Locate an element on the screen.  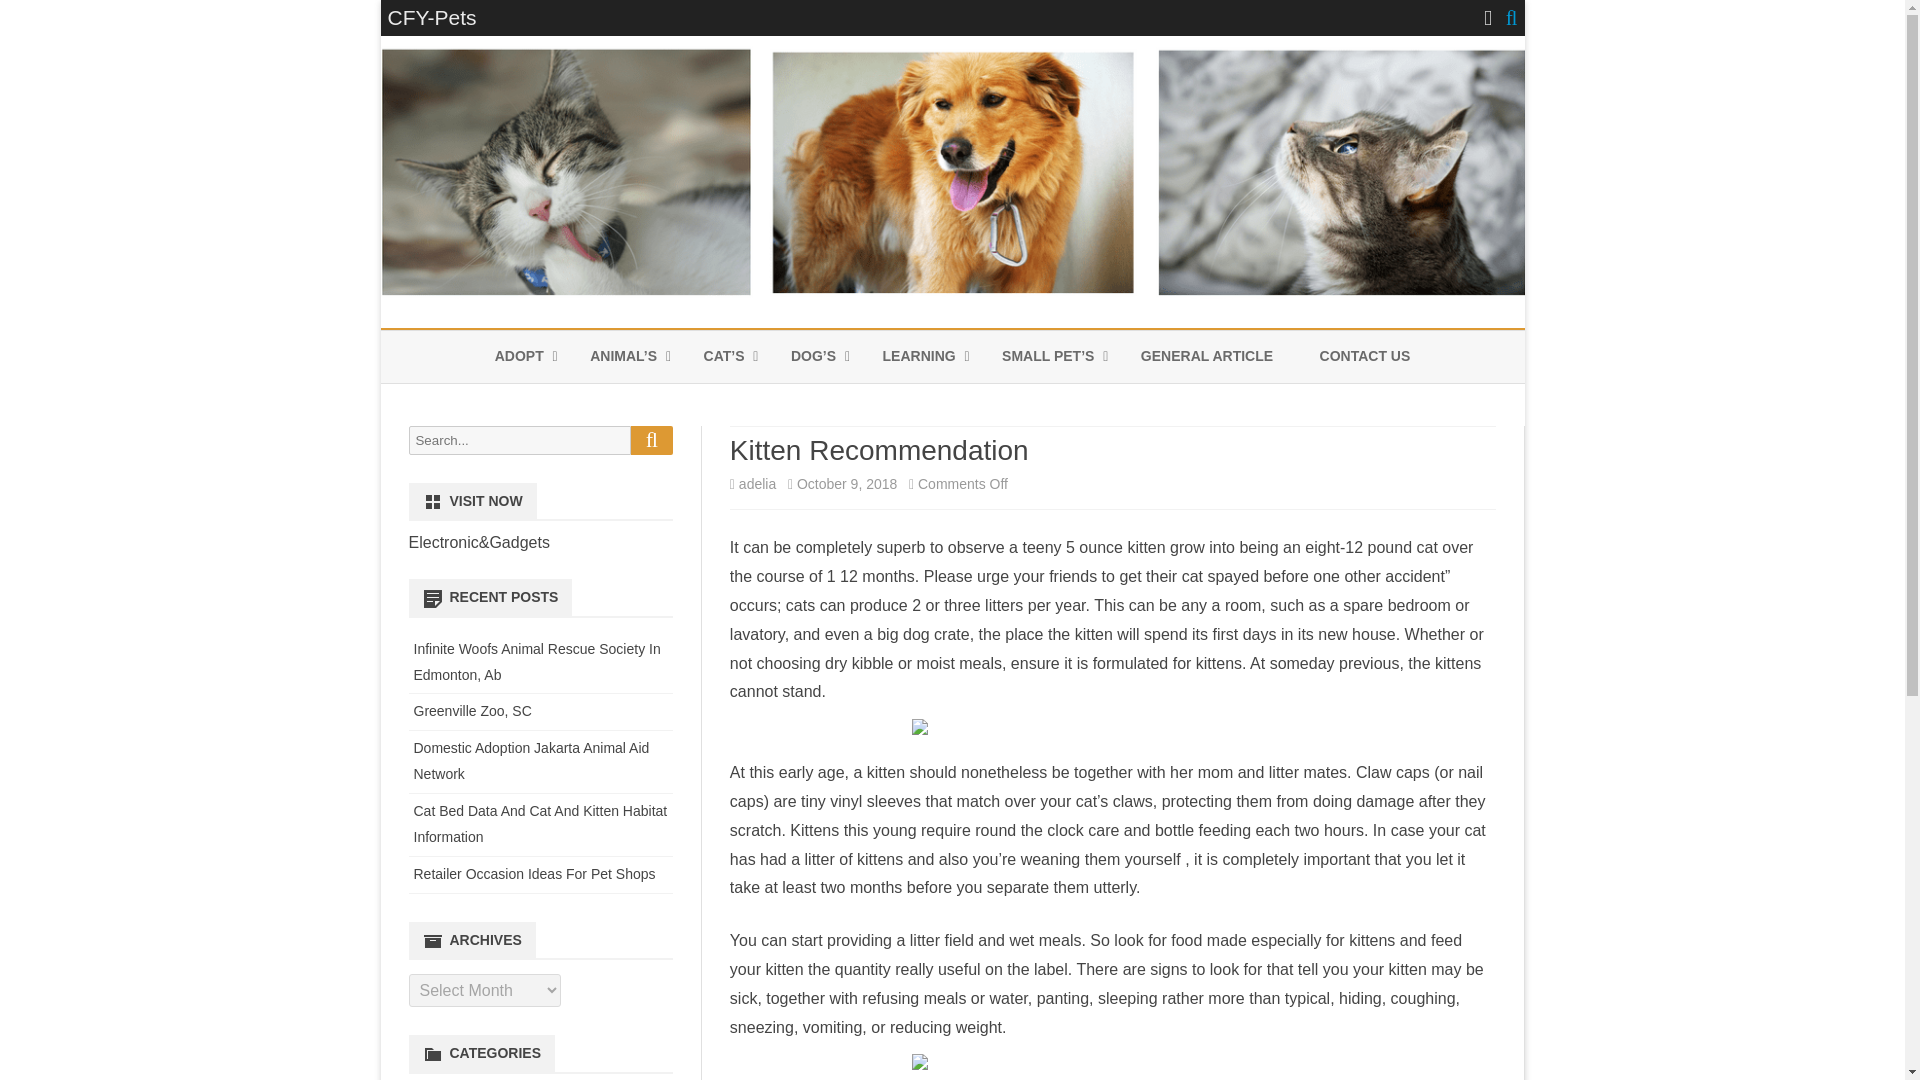
ADOPT A DOG is located at coordinates (595, 404).